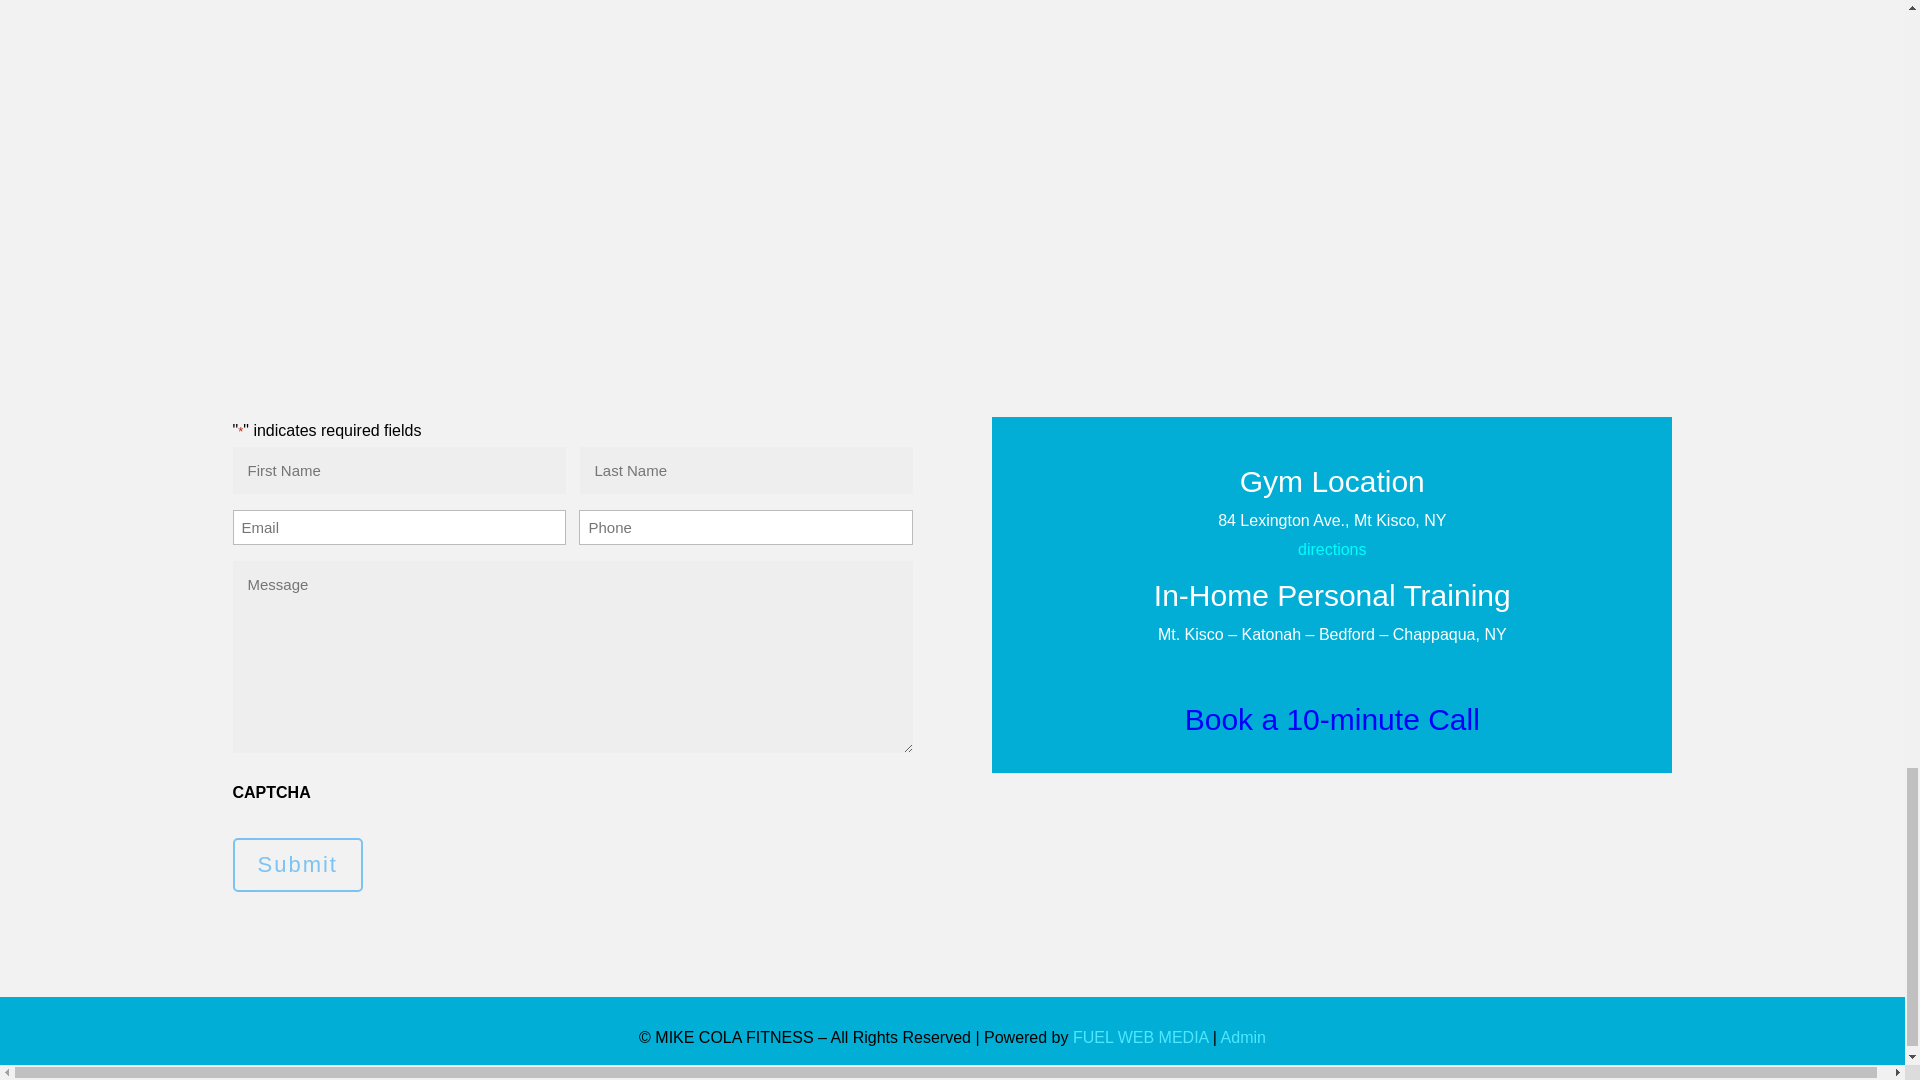 This screenshot has width=1920, height=1080. Describe the element at coordinates (1140, 1038) in the screenshot. I see `FUEL WEB MEDIA` at that location.